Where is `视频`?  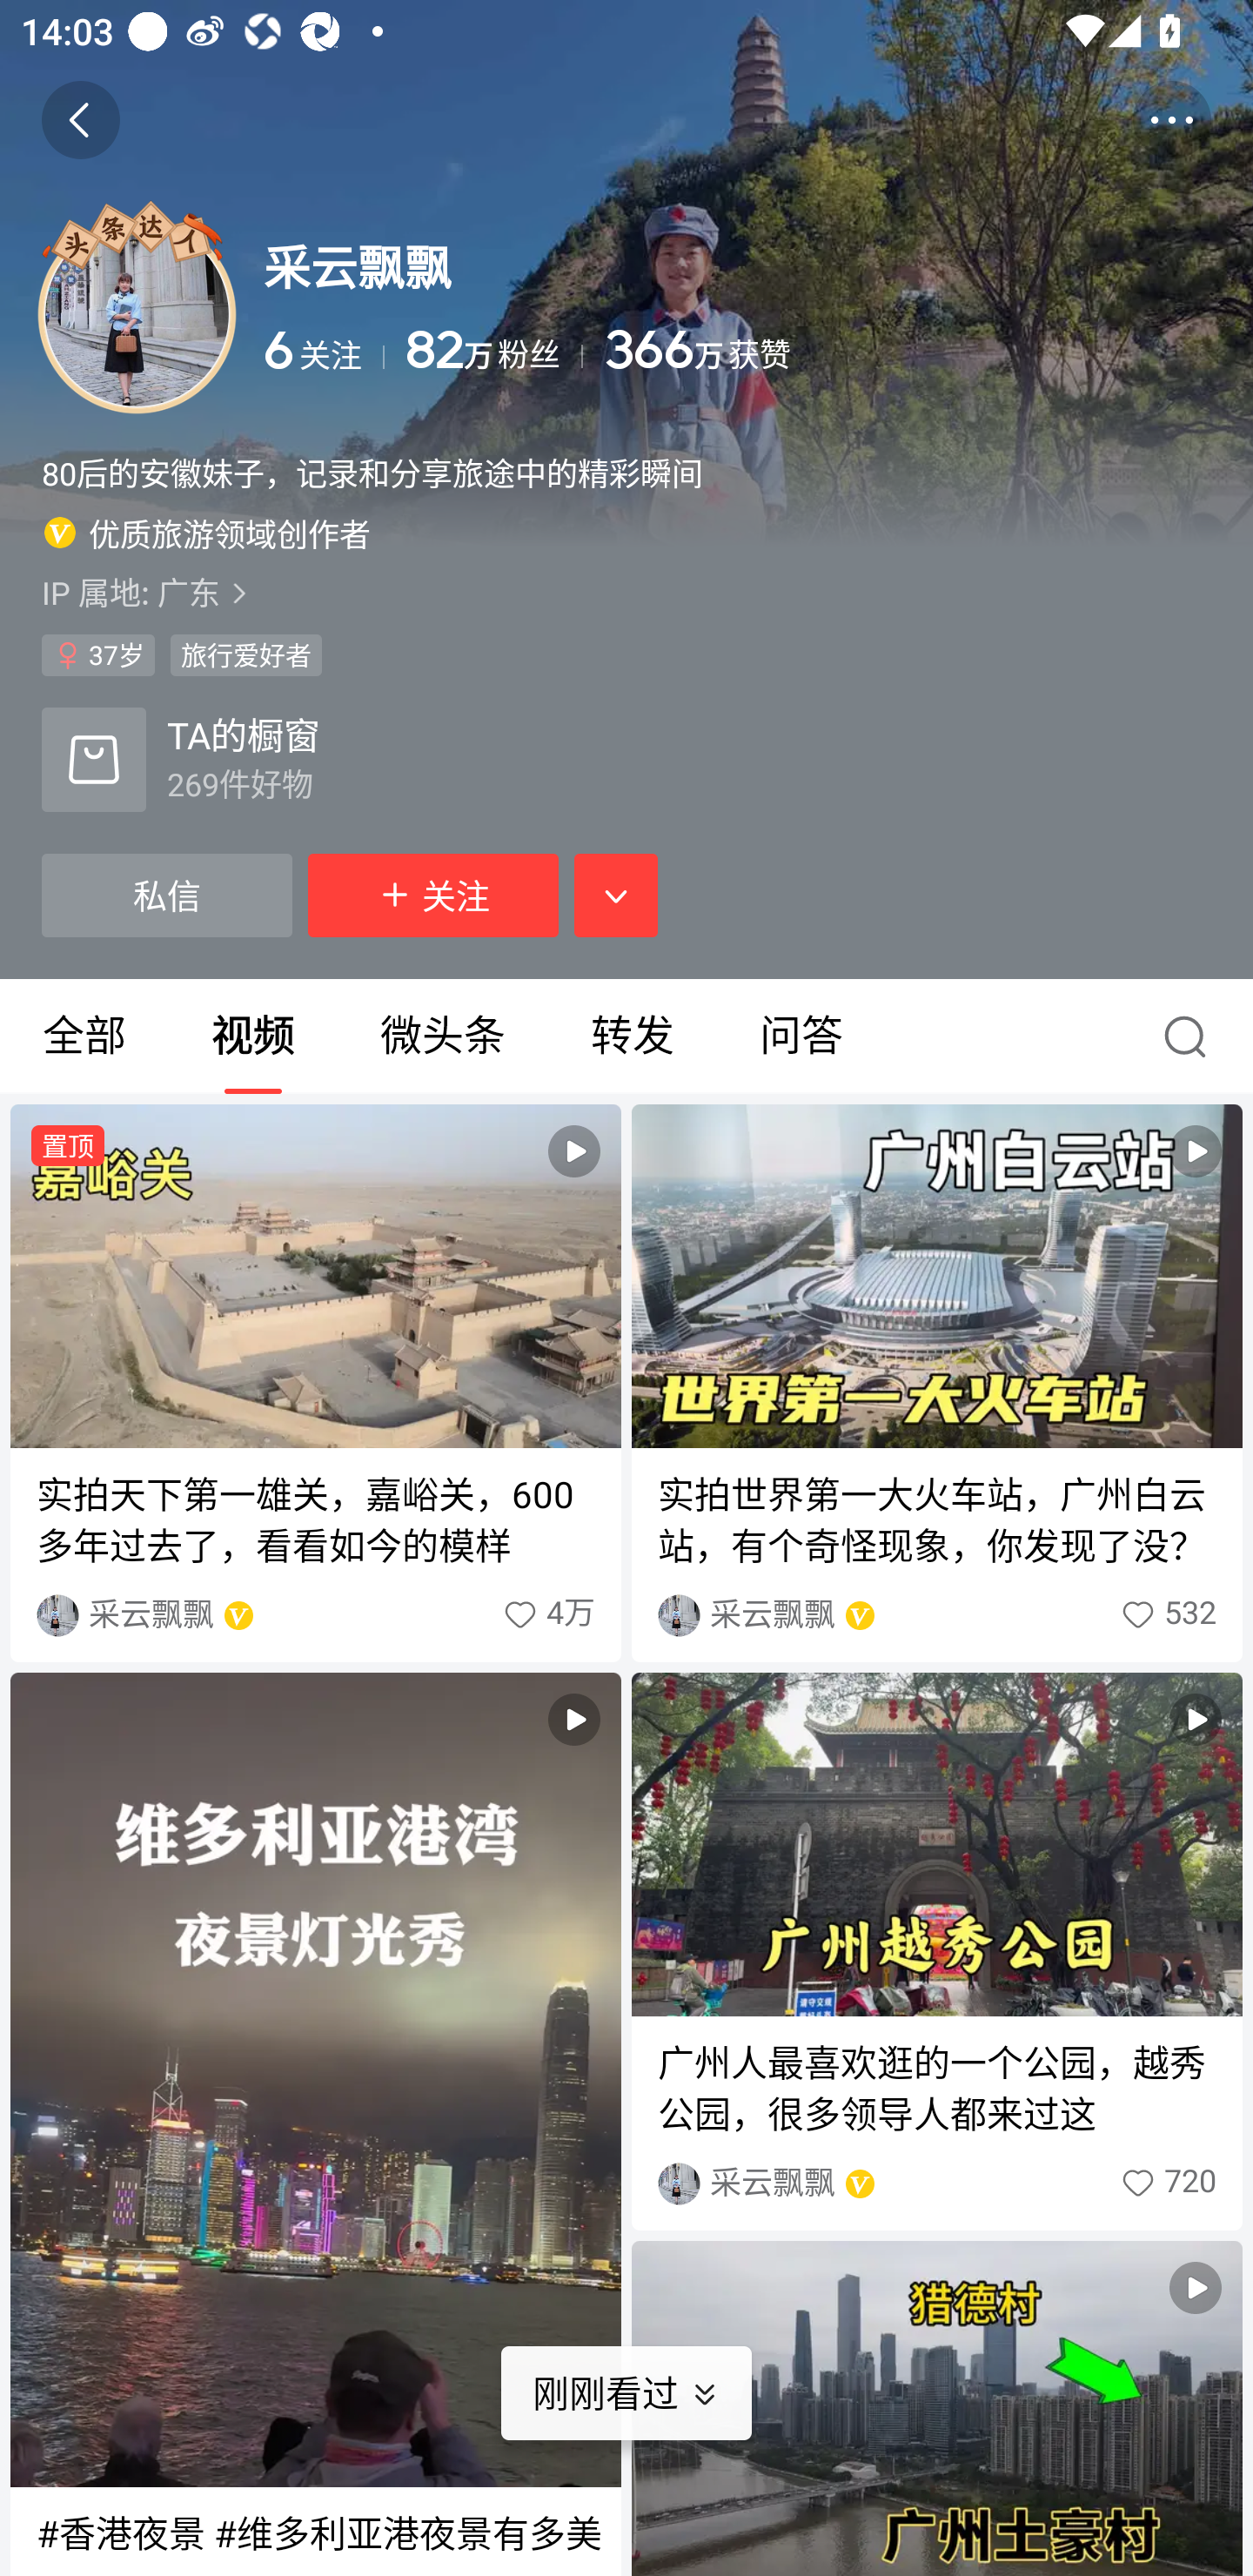
视频 is located at coordinates (252, 1036).